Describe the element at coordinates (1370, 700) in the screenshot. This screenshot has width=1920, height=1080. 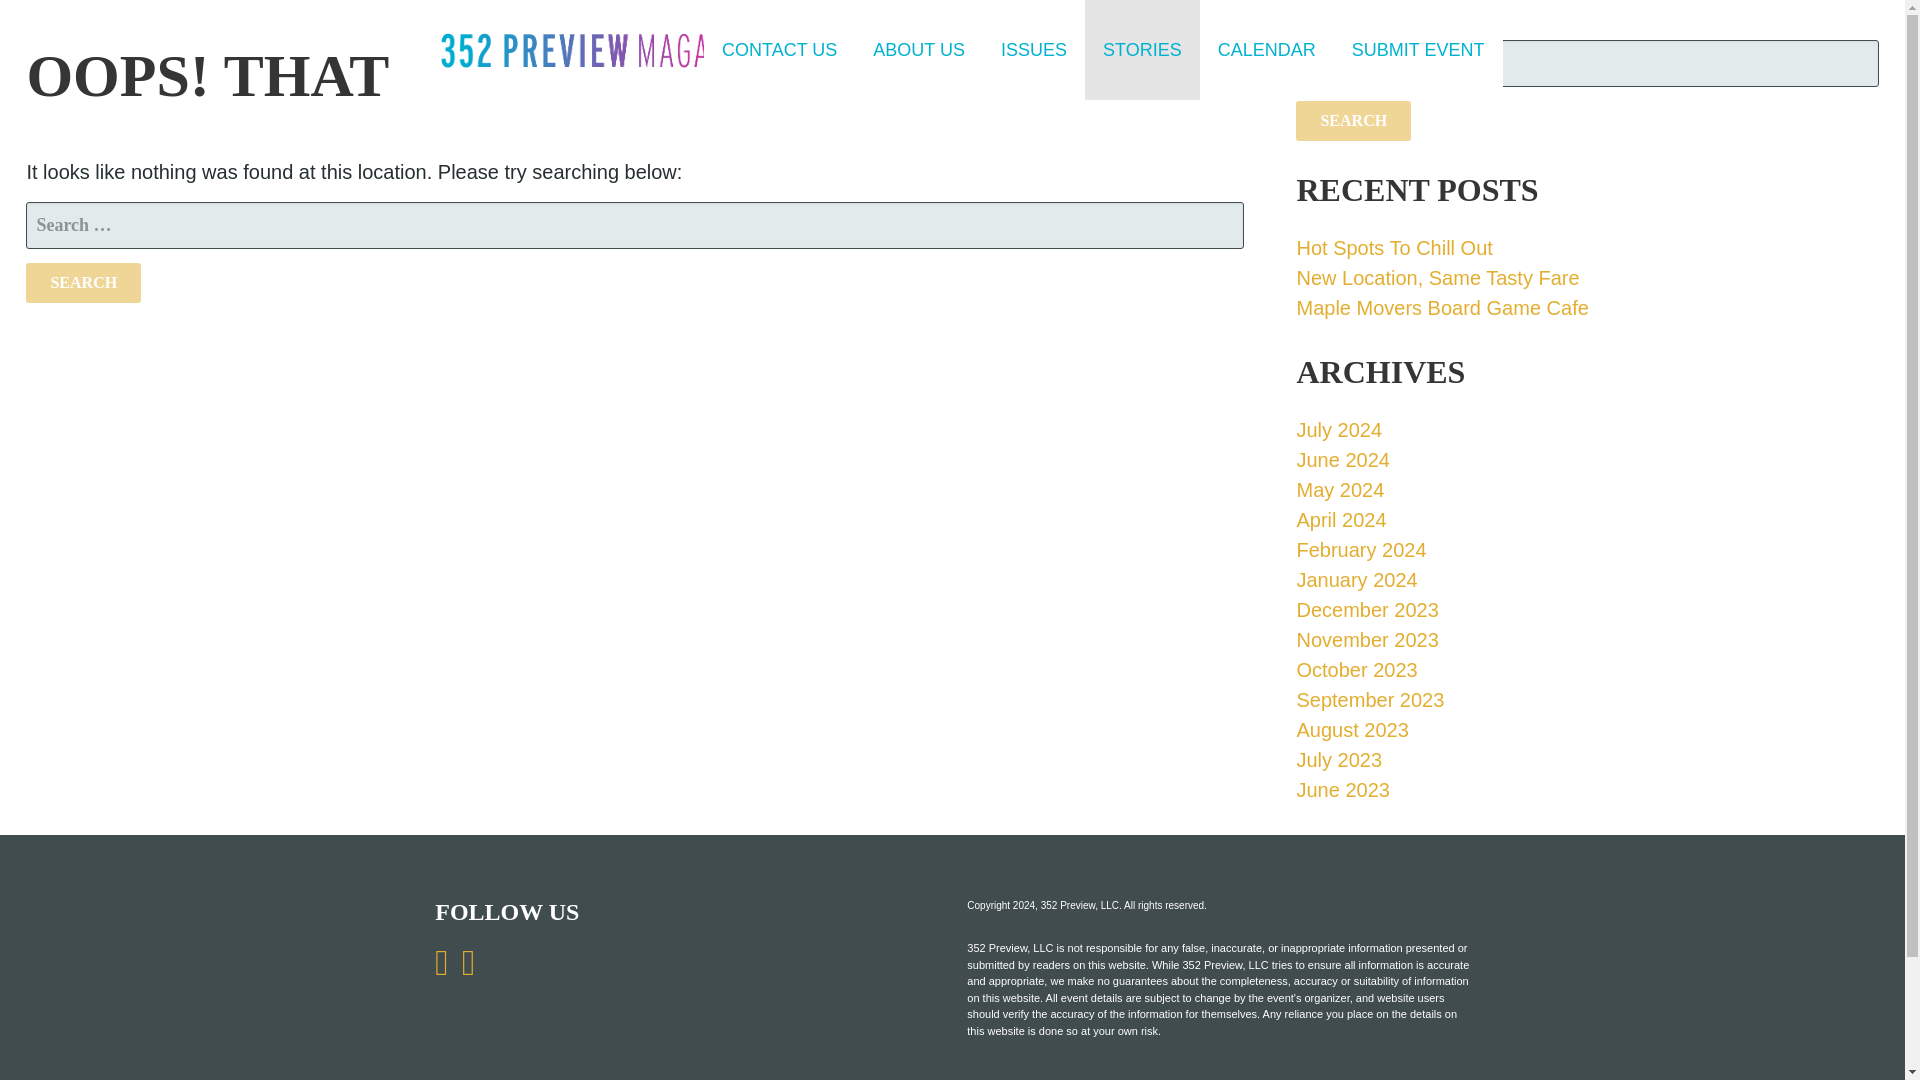
I see `September 2023` at that location.